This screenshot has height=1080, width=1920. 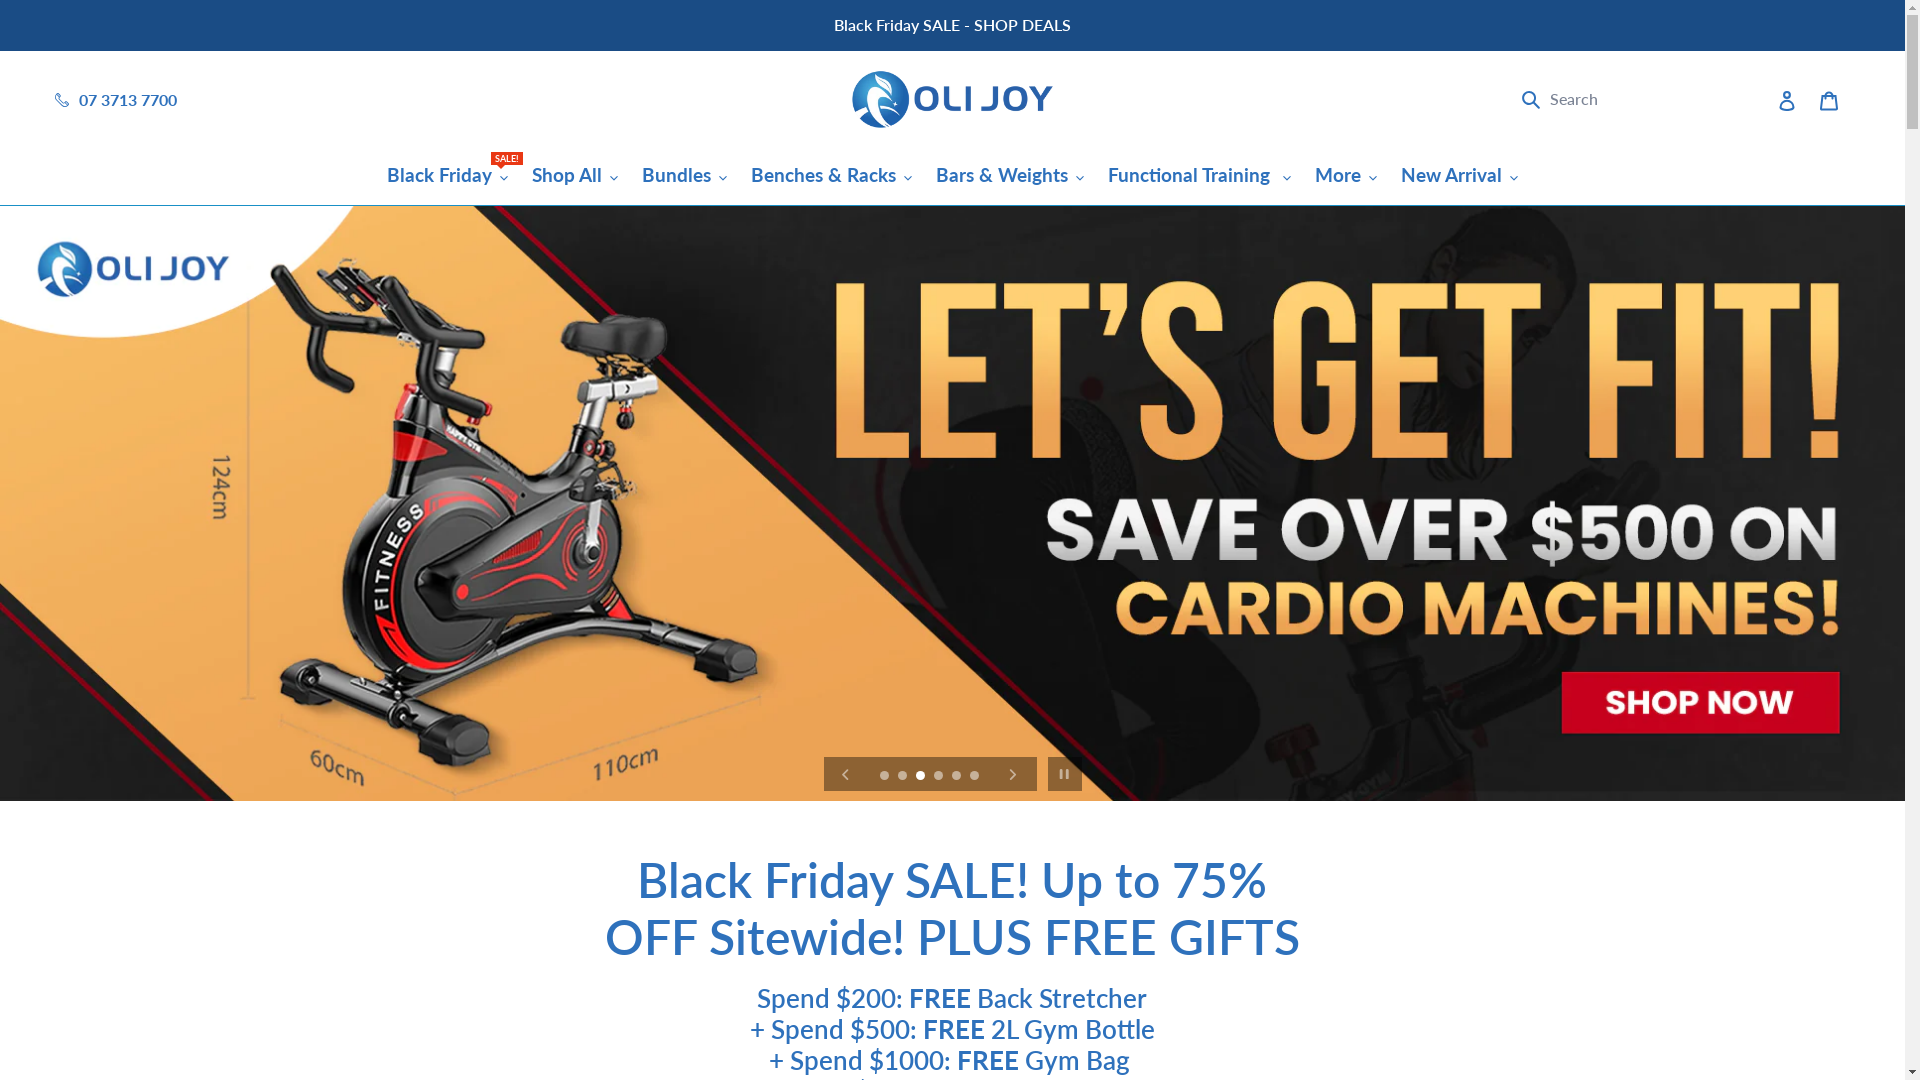 I want to click on New Arrival, so click(x=1460, y=176).